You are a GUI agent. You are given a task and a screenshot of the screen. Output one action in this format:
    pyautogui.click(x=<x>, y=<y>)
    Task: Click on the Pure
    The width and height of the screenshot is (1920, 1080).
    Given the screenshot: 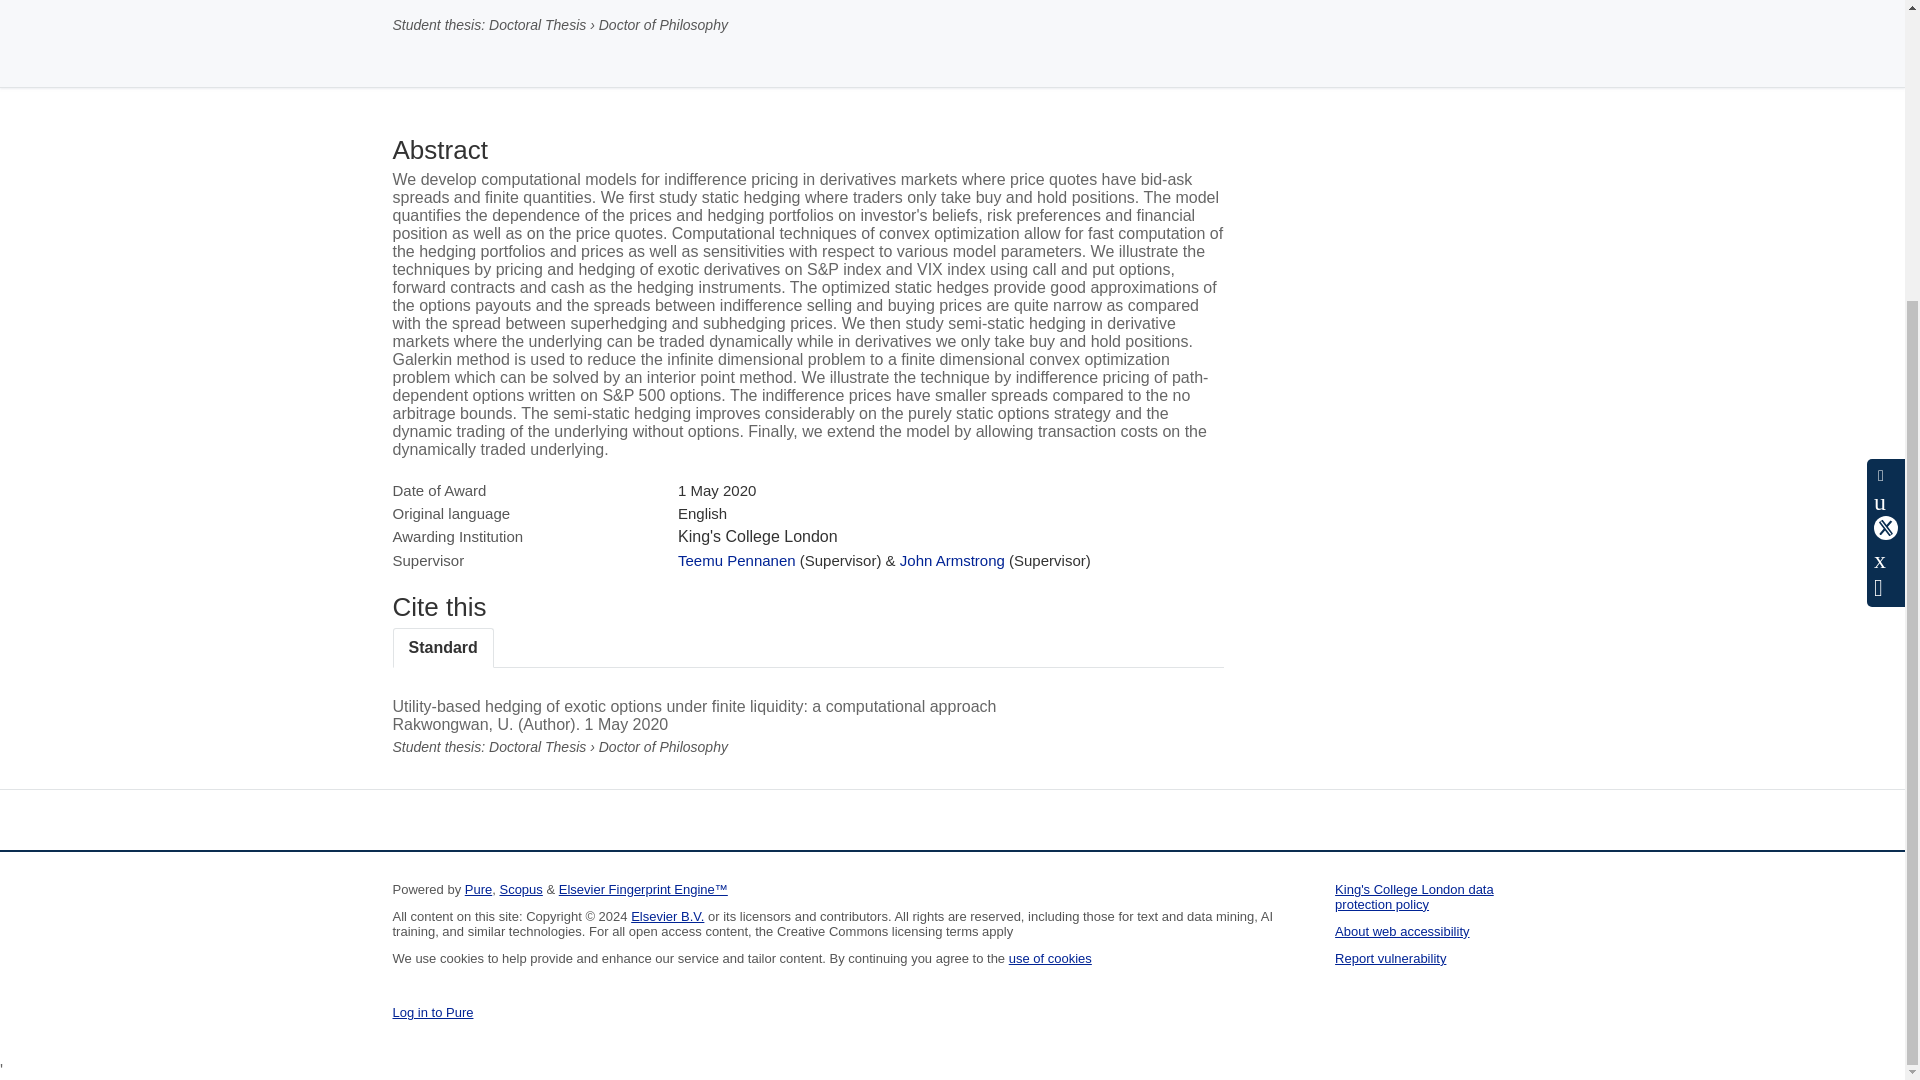 What is the action you would take?
    pyautogui.click(x=478, y=890)
    